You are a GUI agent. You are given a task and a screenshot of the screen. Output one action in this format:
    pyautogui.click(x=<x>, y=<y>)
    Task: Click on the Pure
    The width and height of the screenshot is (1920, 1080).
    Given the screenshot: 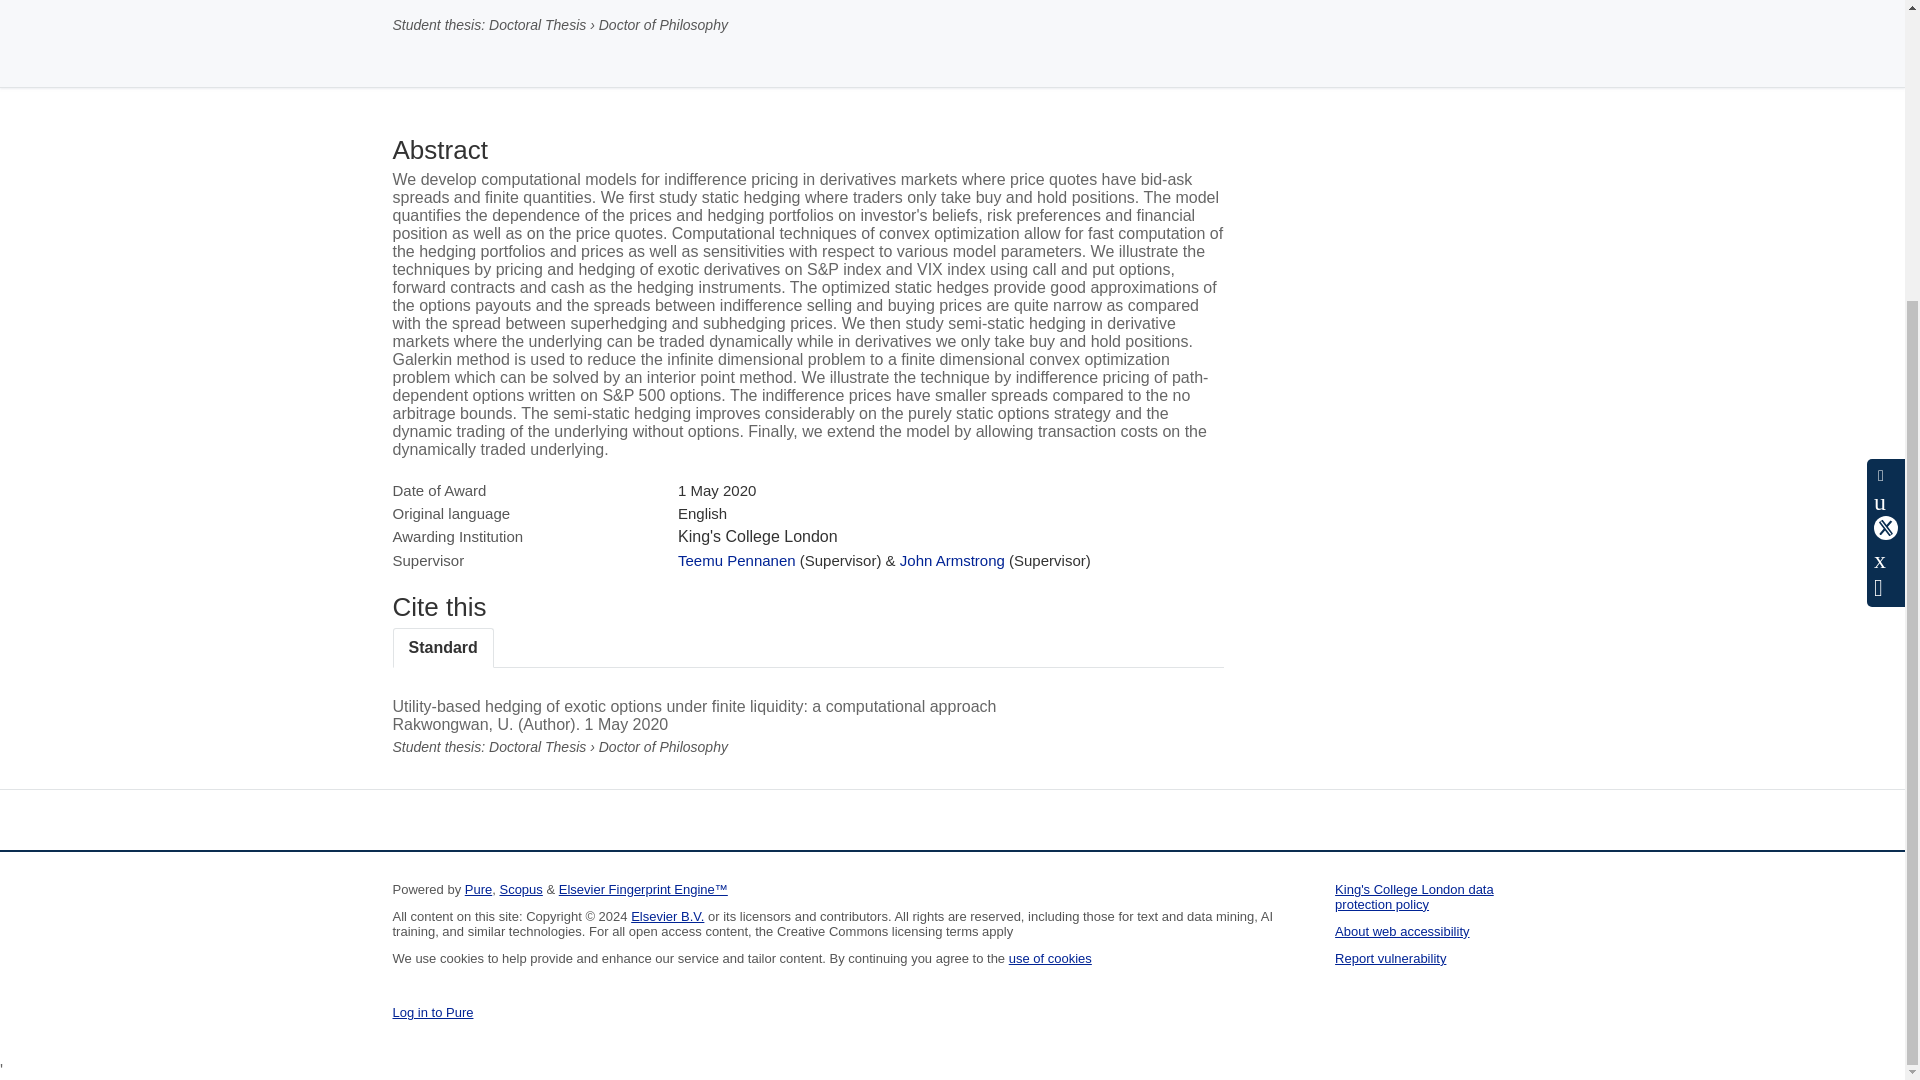 What is the action you would take?
    pyautogui.click(x=478, y=890)
    